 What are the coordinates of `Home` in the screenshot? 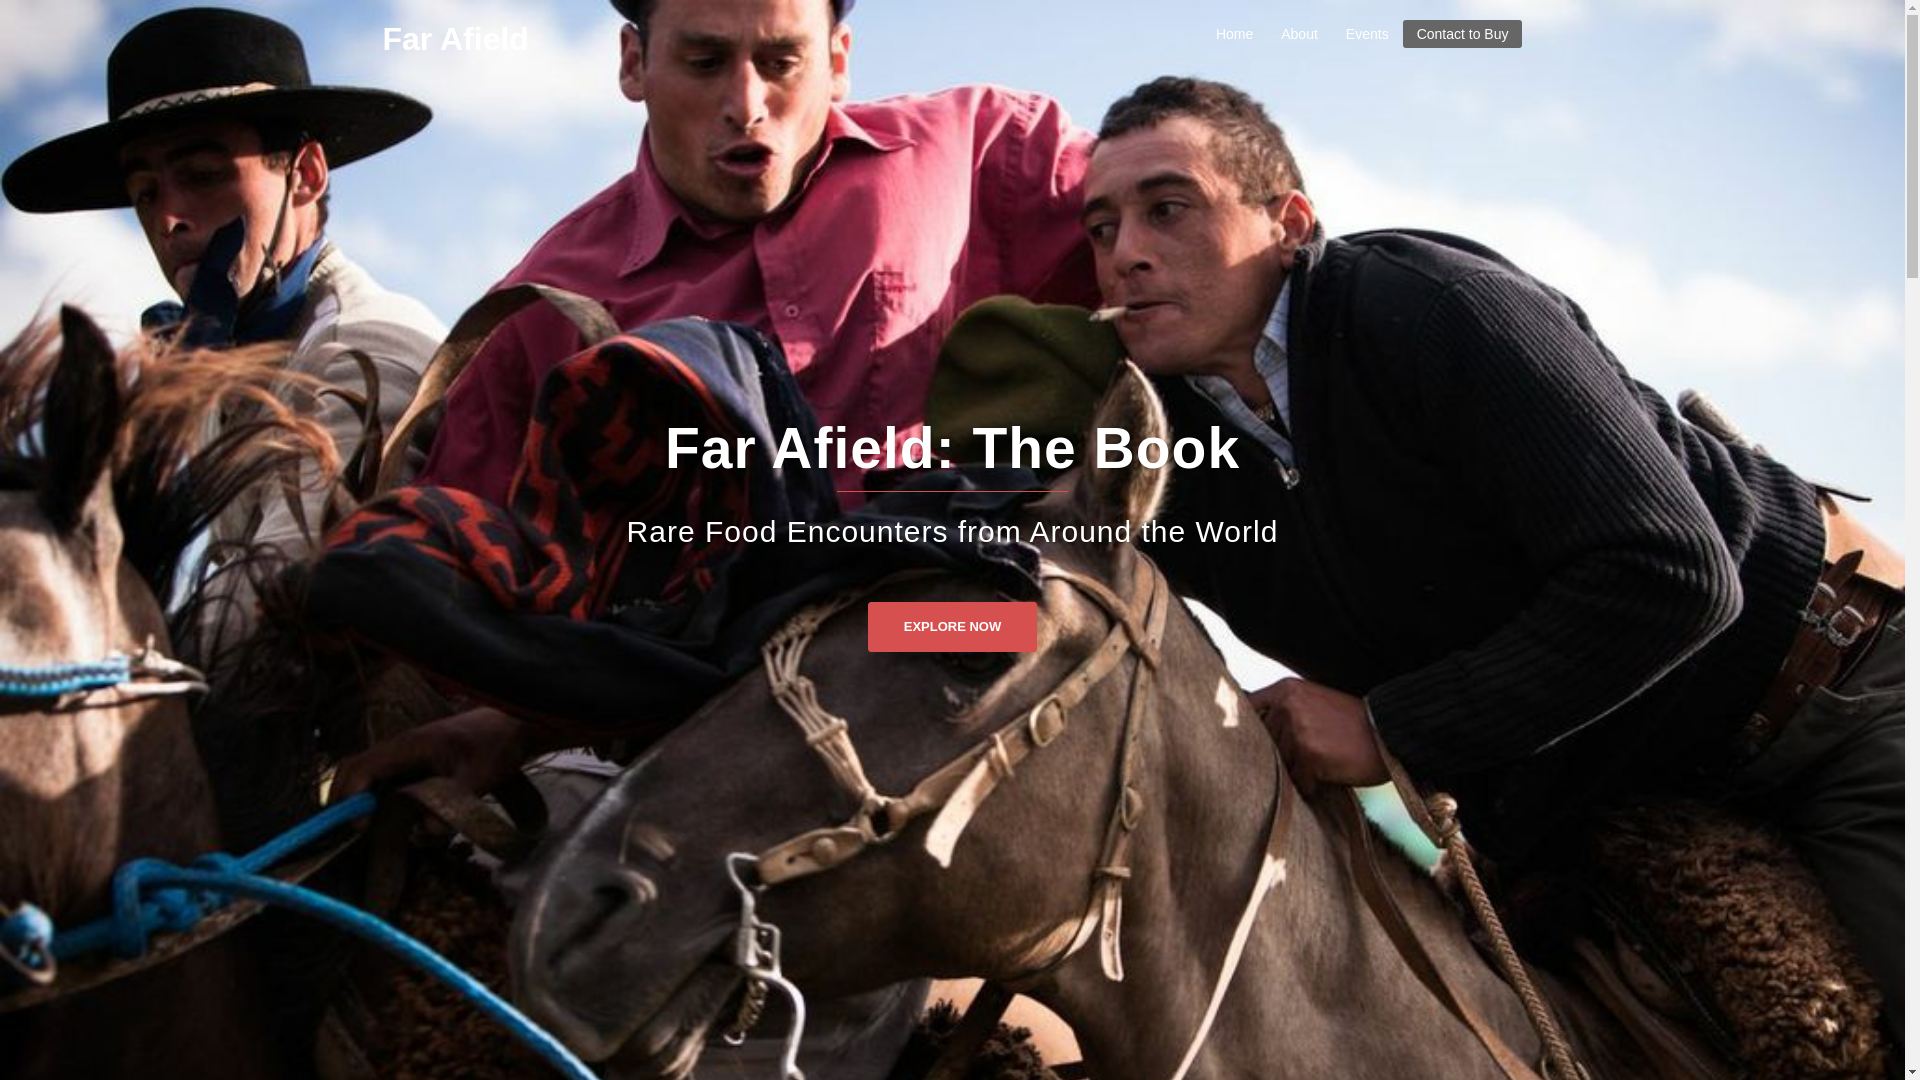 It's located at (1234, 34).